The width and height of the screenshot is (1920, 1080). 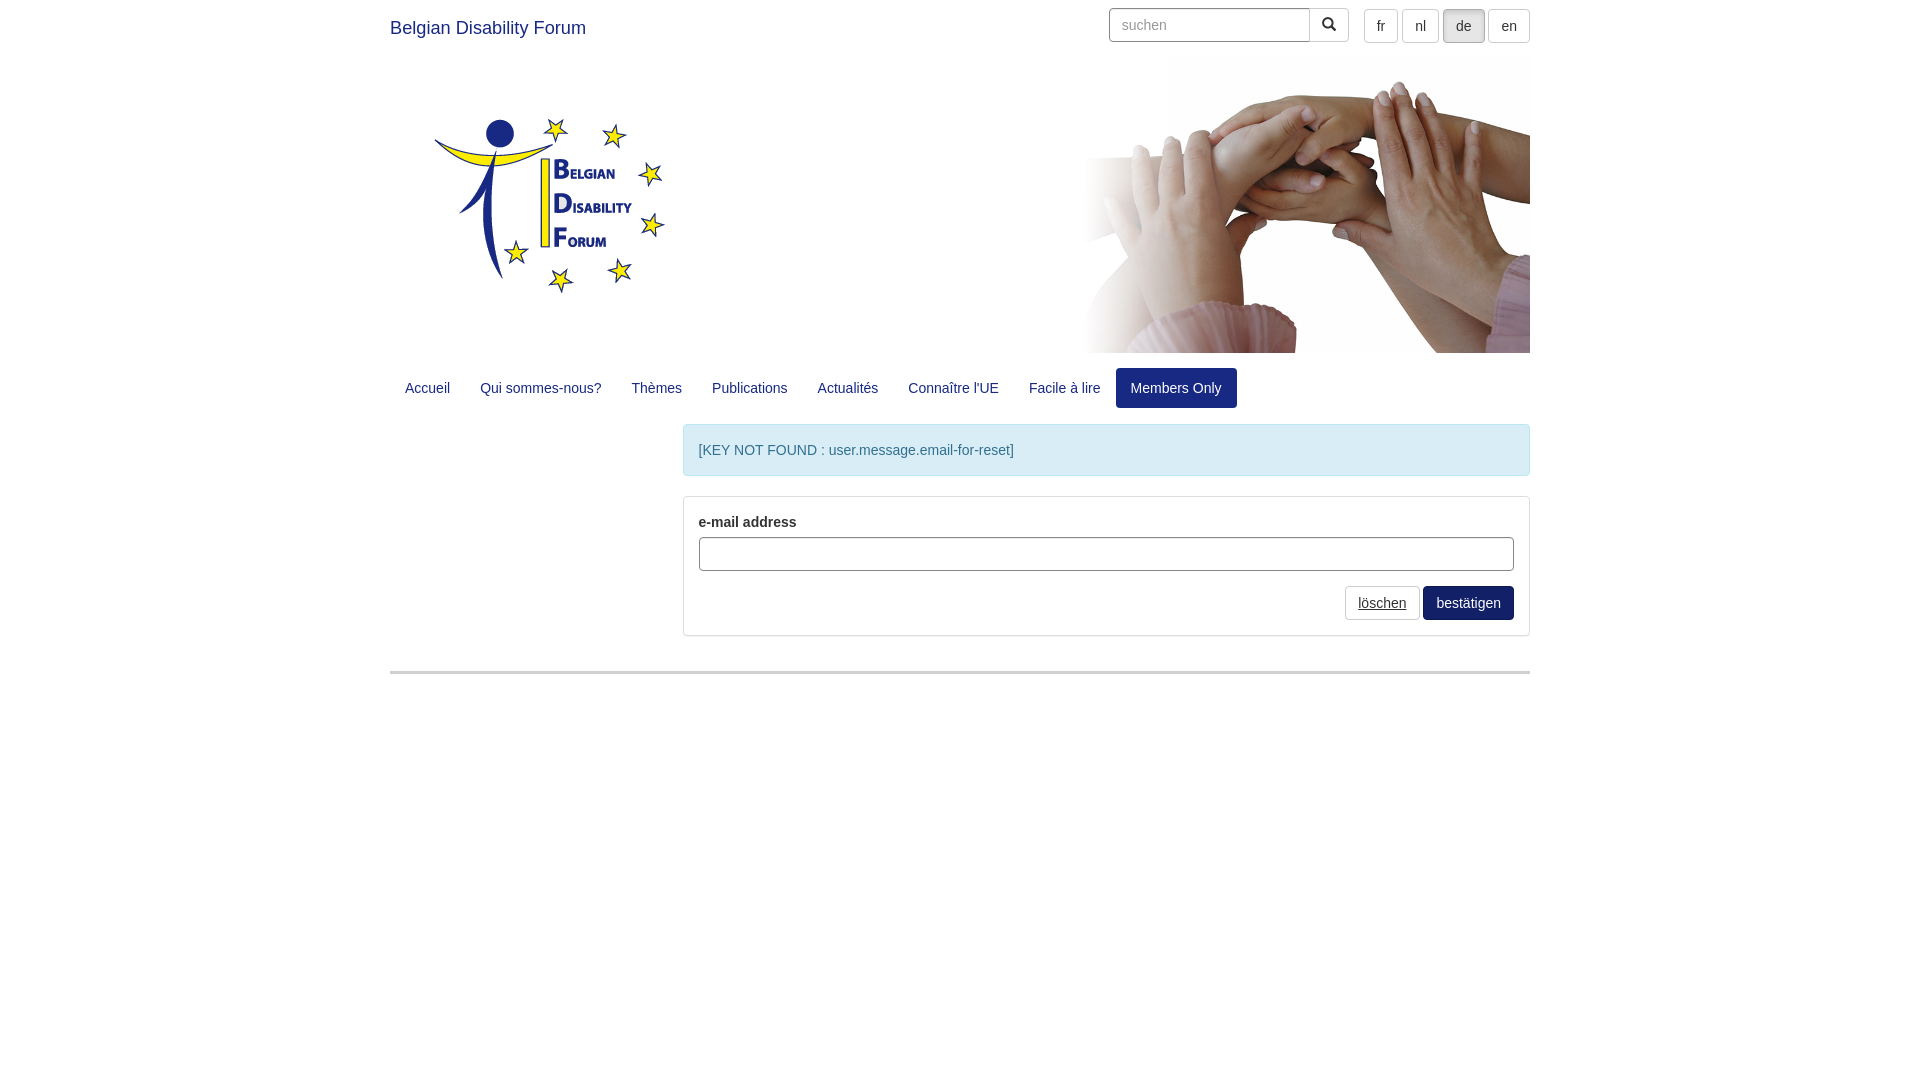 I want to click on en, so click(x=1509, y=26).